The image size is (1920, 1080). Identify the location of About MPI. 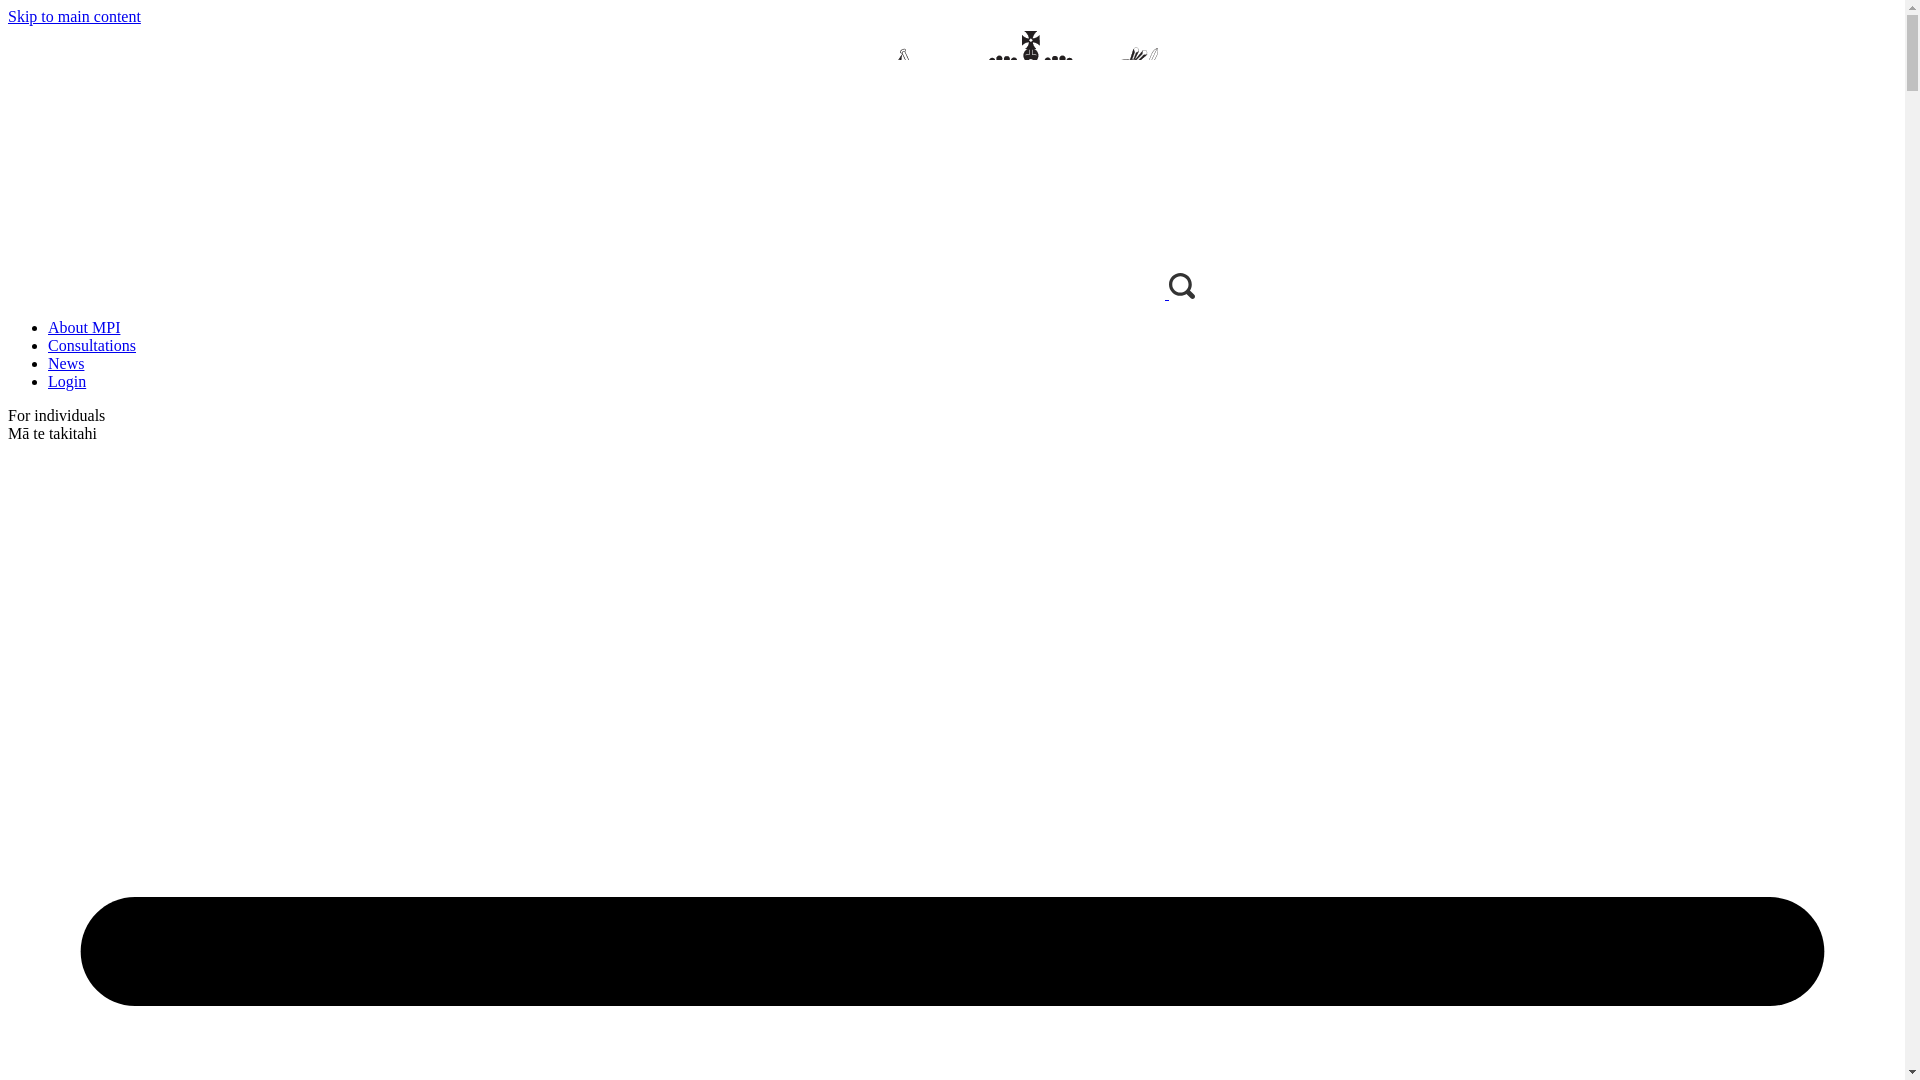
(84, 326).